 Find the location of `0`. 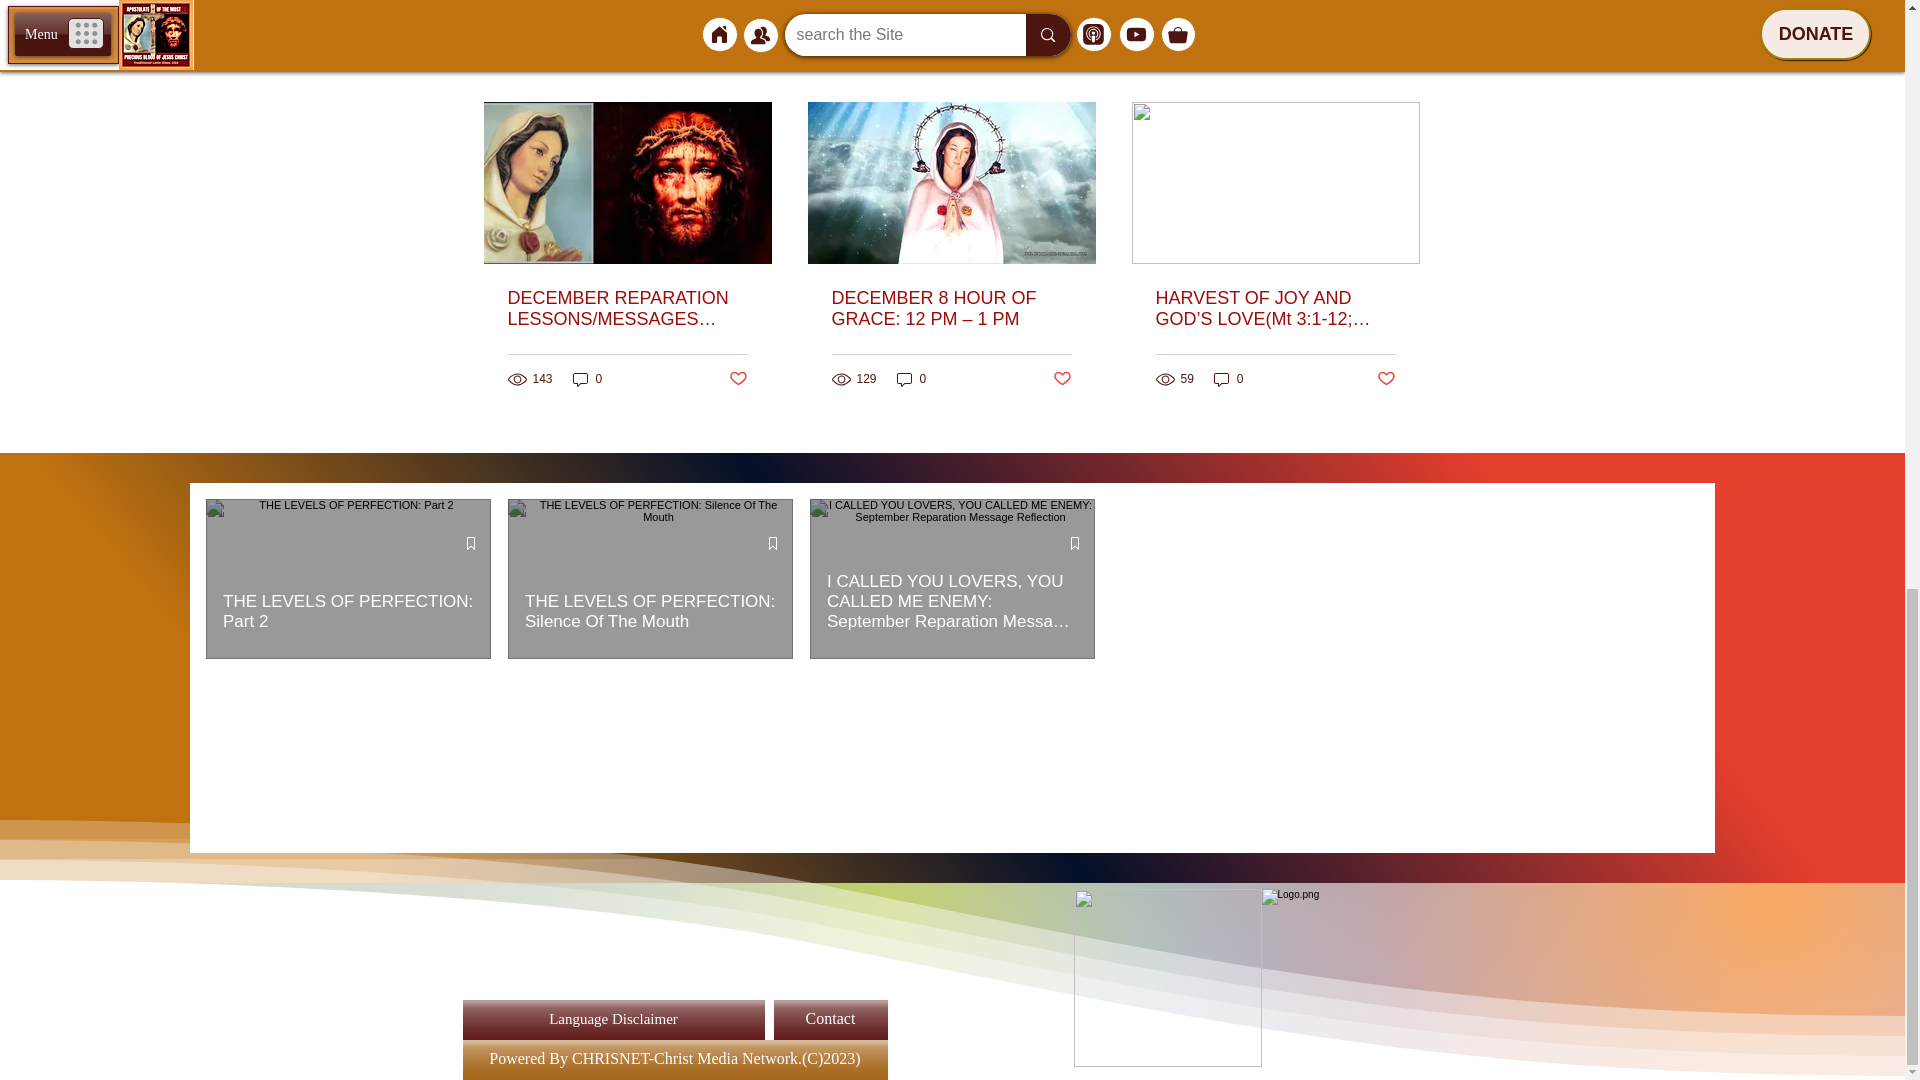

0 is located at coordinates (587, 378).